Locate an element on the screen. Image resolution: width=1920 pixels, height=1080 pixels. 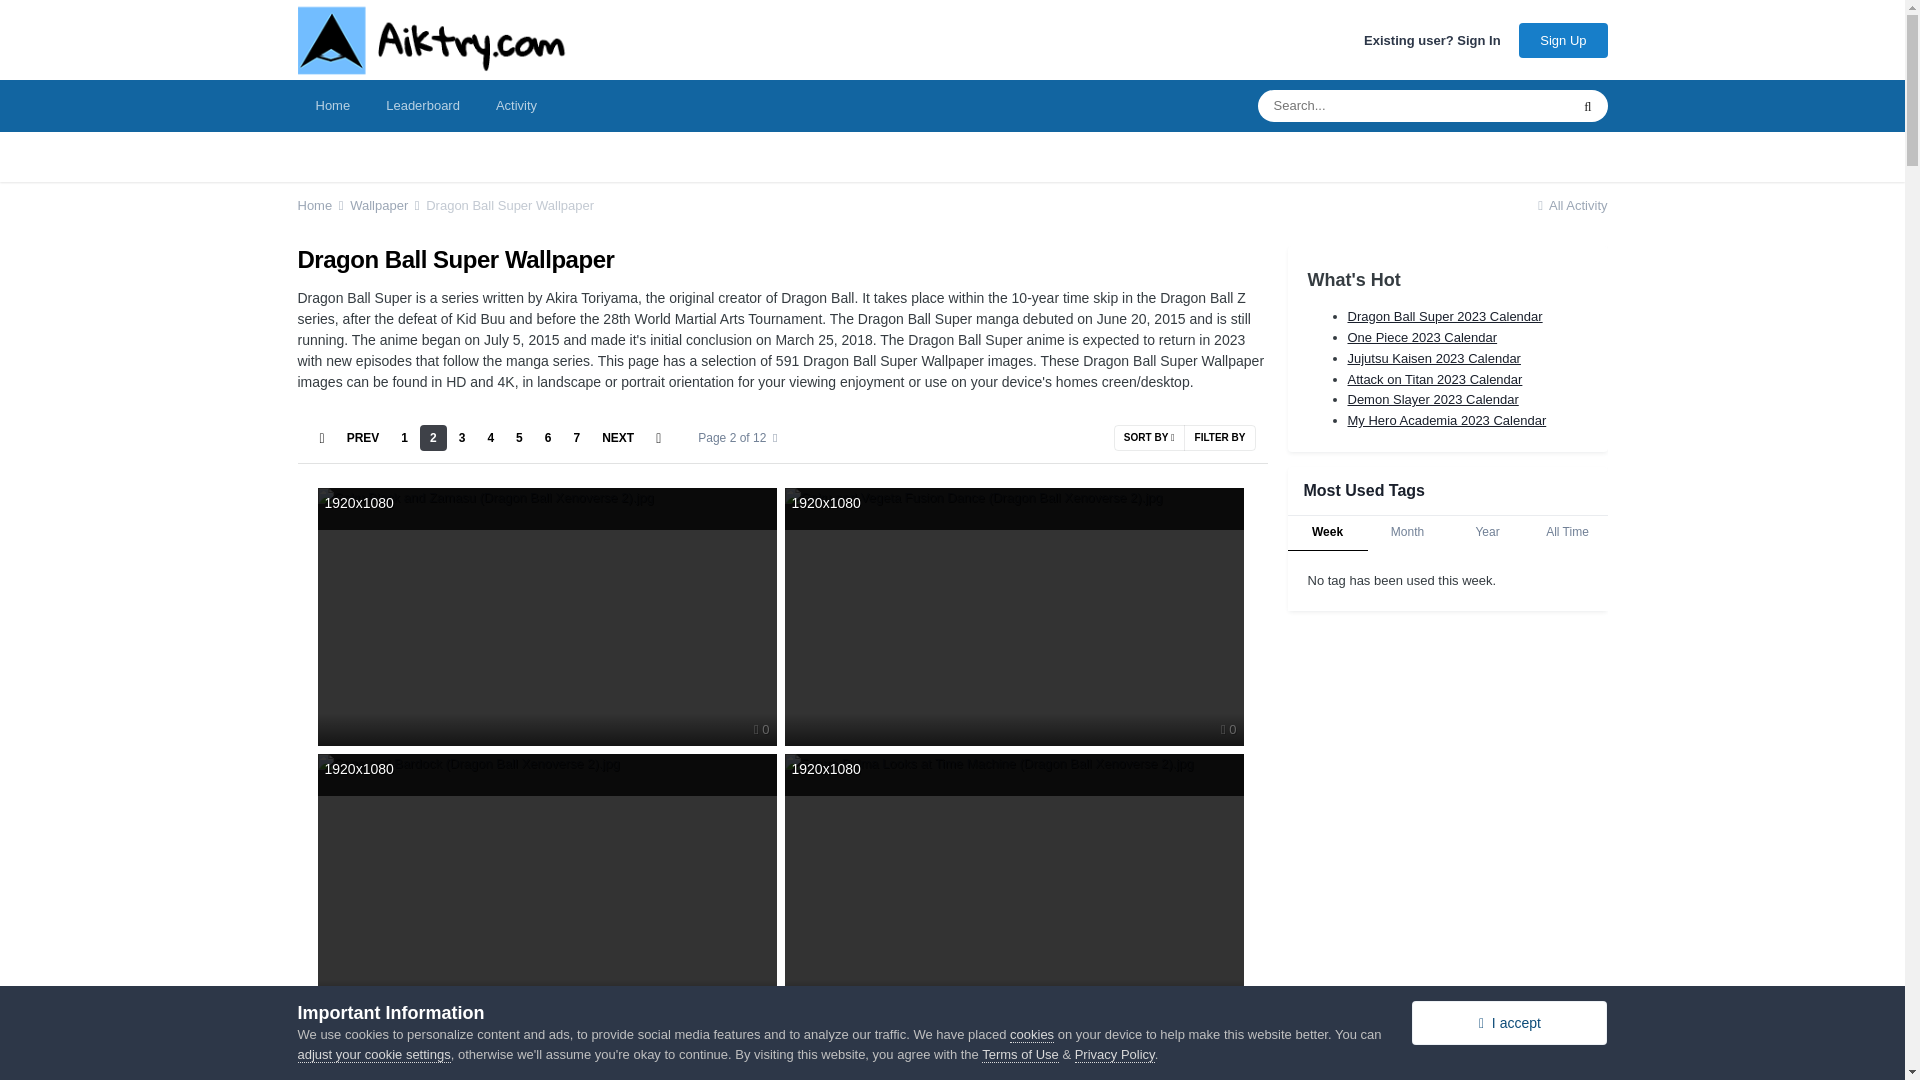
Next page is located at coordinates (617, 438).